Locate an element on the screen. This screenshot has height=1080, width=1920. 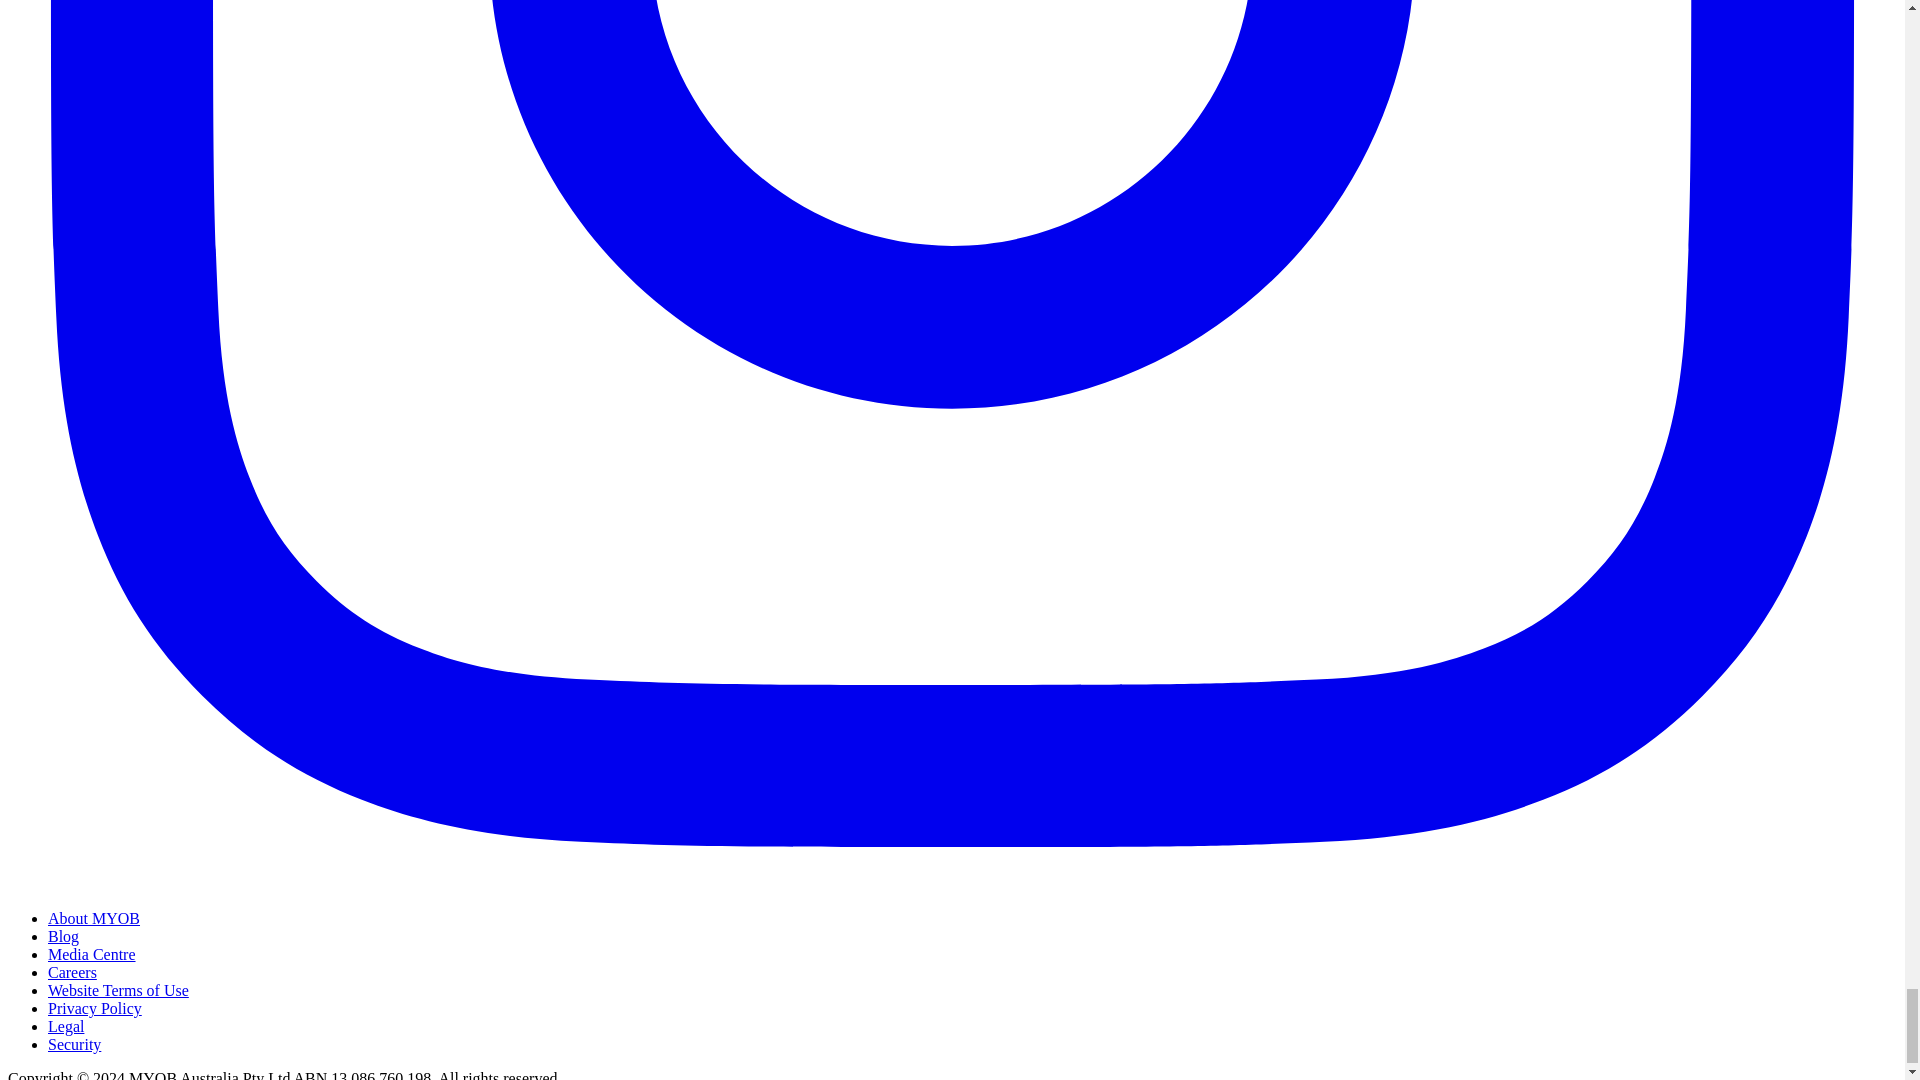
Blog is located at coordinates (63, 936).